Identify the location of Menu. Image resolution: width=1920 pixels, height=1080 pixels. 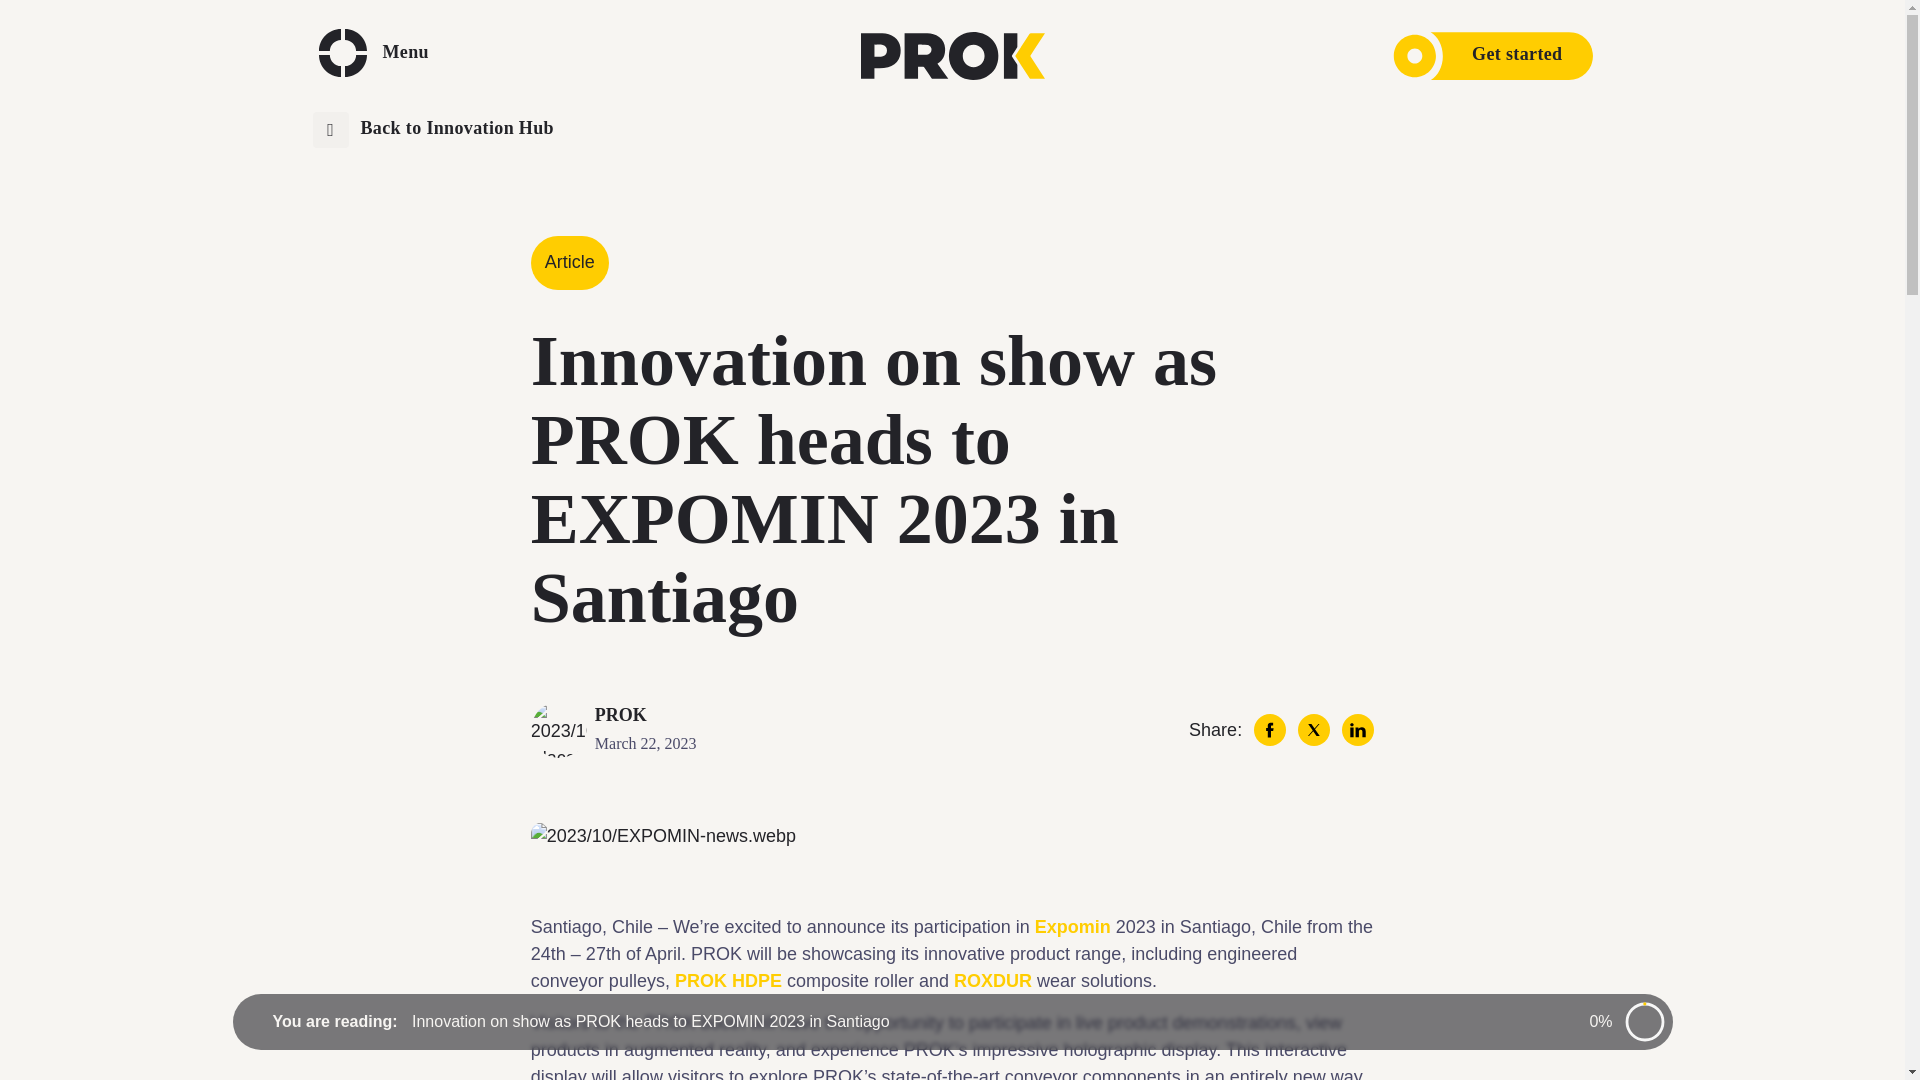
(376, 52).